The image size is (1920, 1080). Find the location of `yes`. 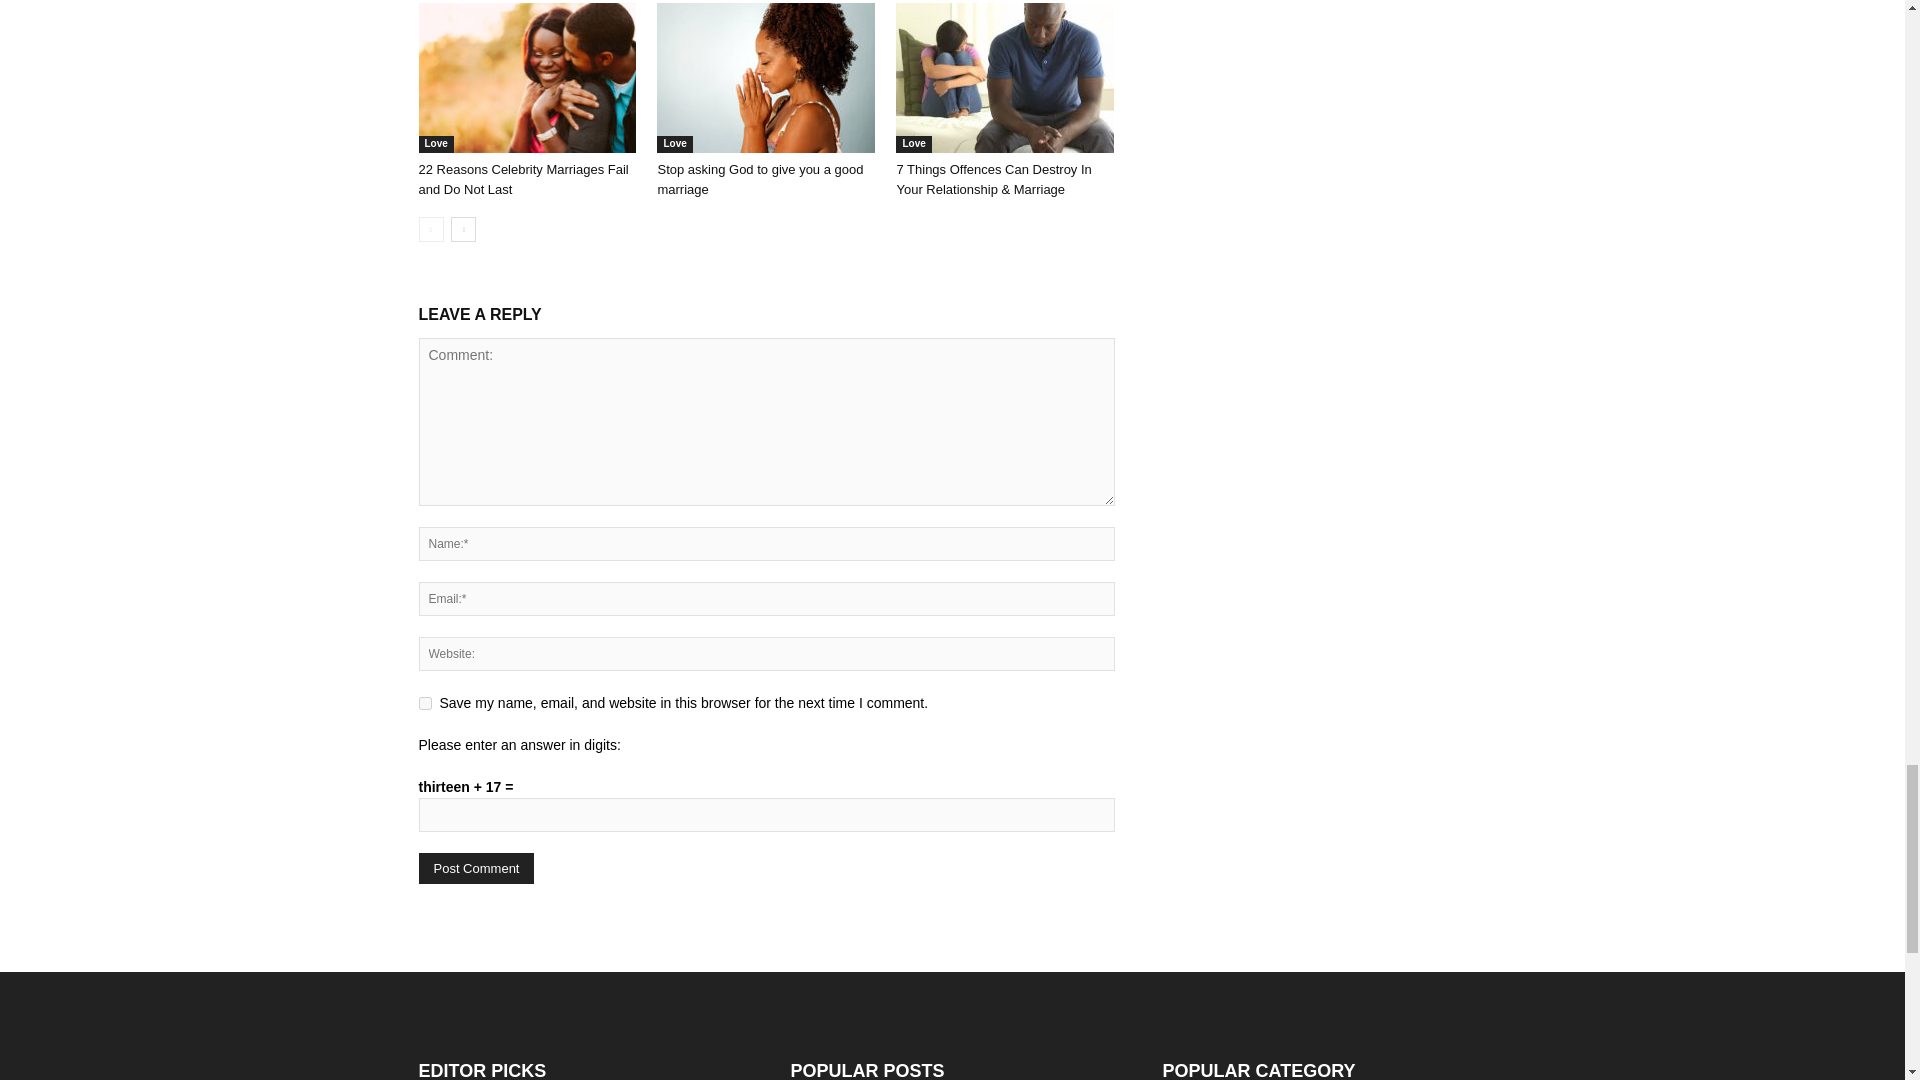

yes is located at coordinates (424, 702).